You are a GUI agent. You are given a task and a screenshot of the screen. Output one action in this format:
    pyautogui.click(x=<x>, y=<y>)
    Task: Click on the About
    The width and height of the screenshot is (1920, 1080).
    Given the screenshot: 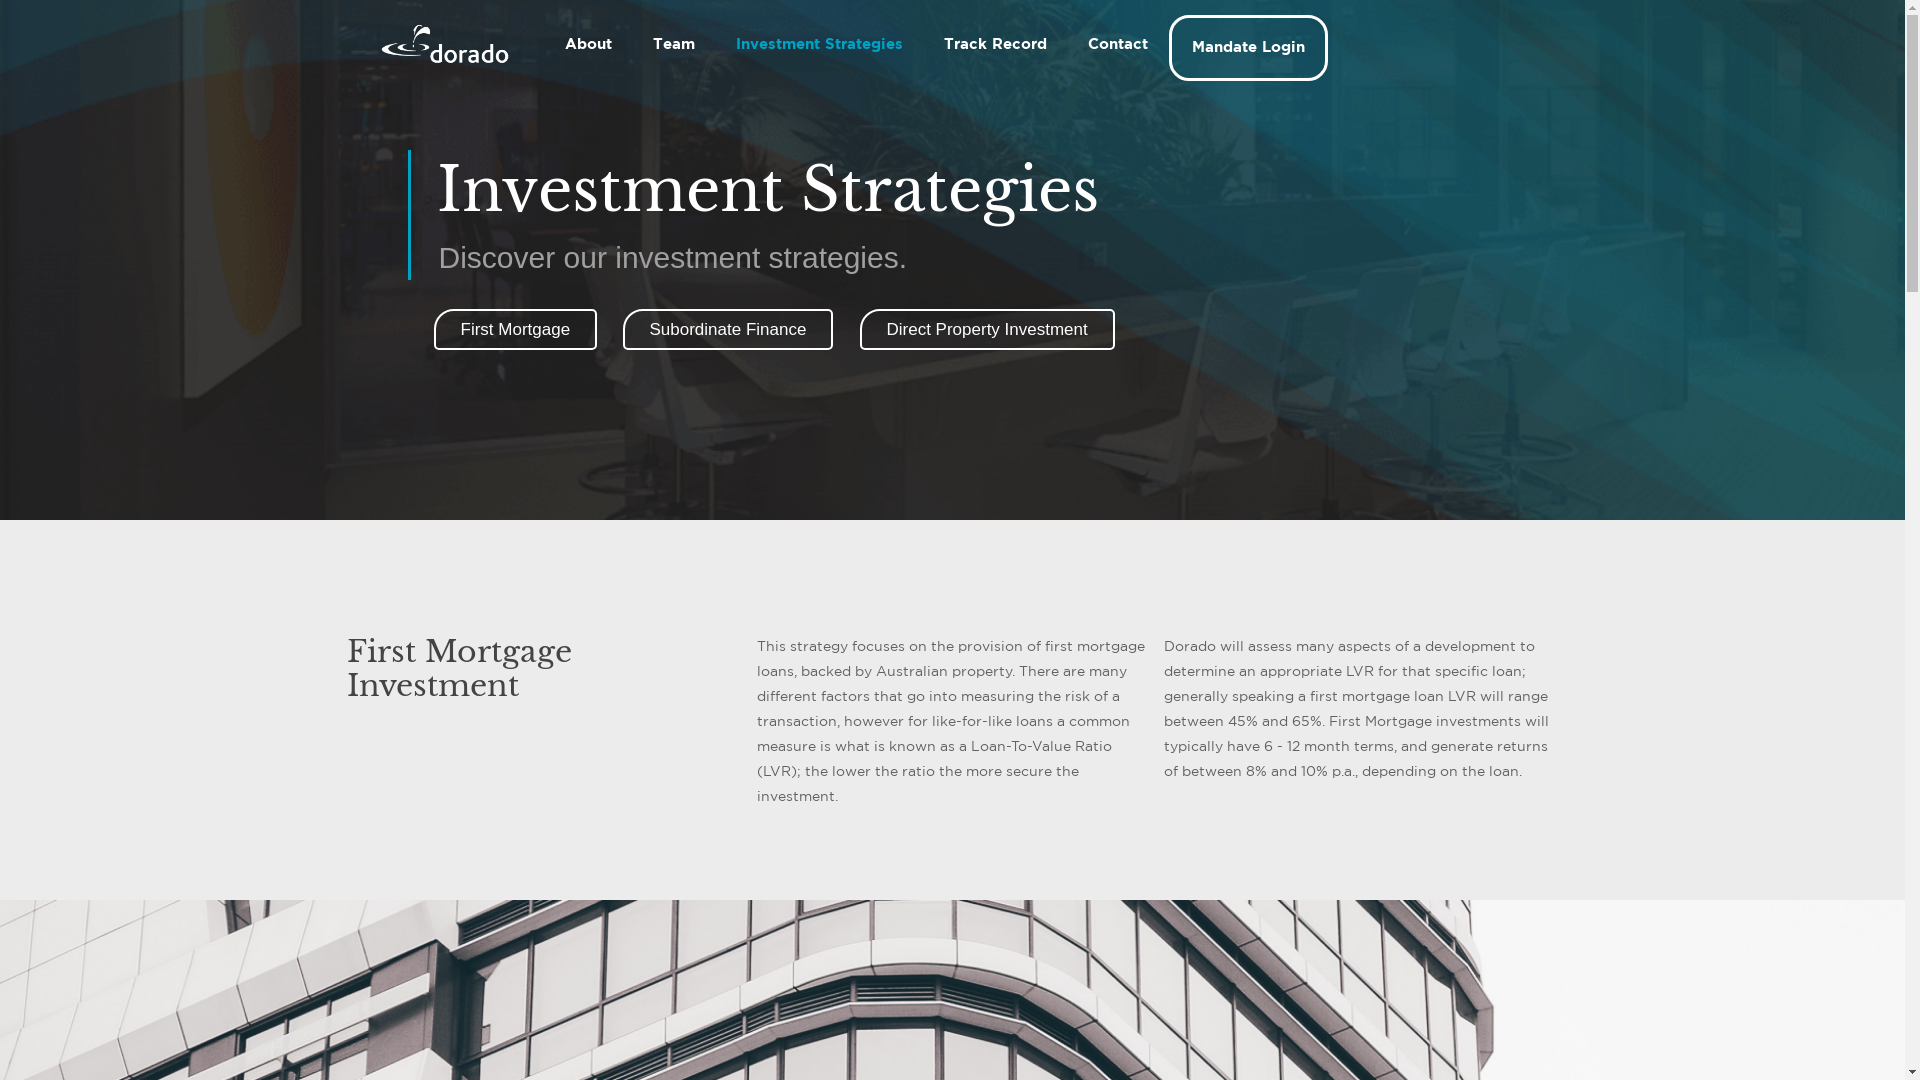 What is the action you would take?
    pyautogui.click(x=589, y=45)
    